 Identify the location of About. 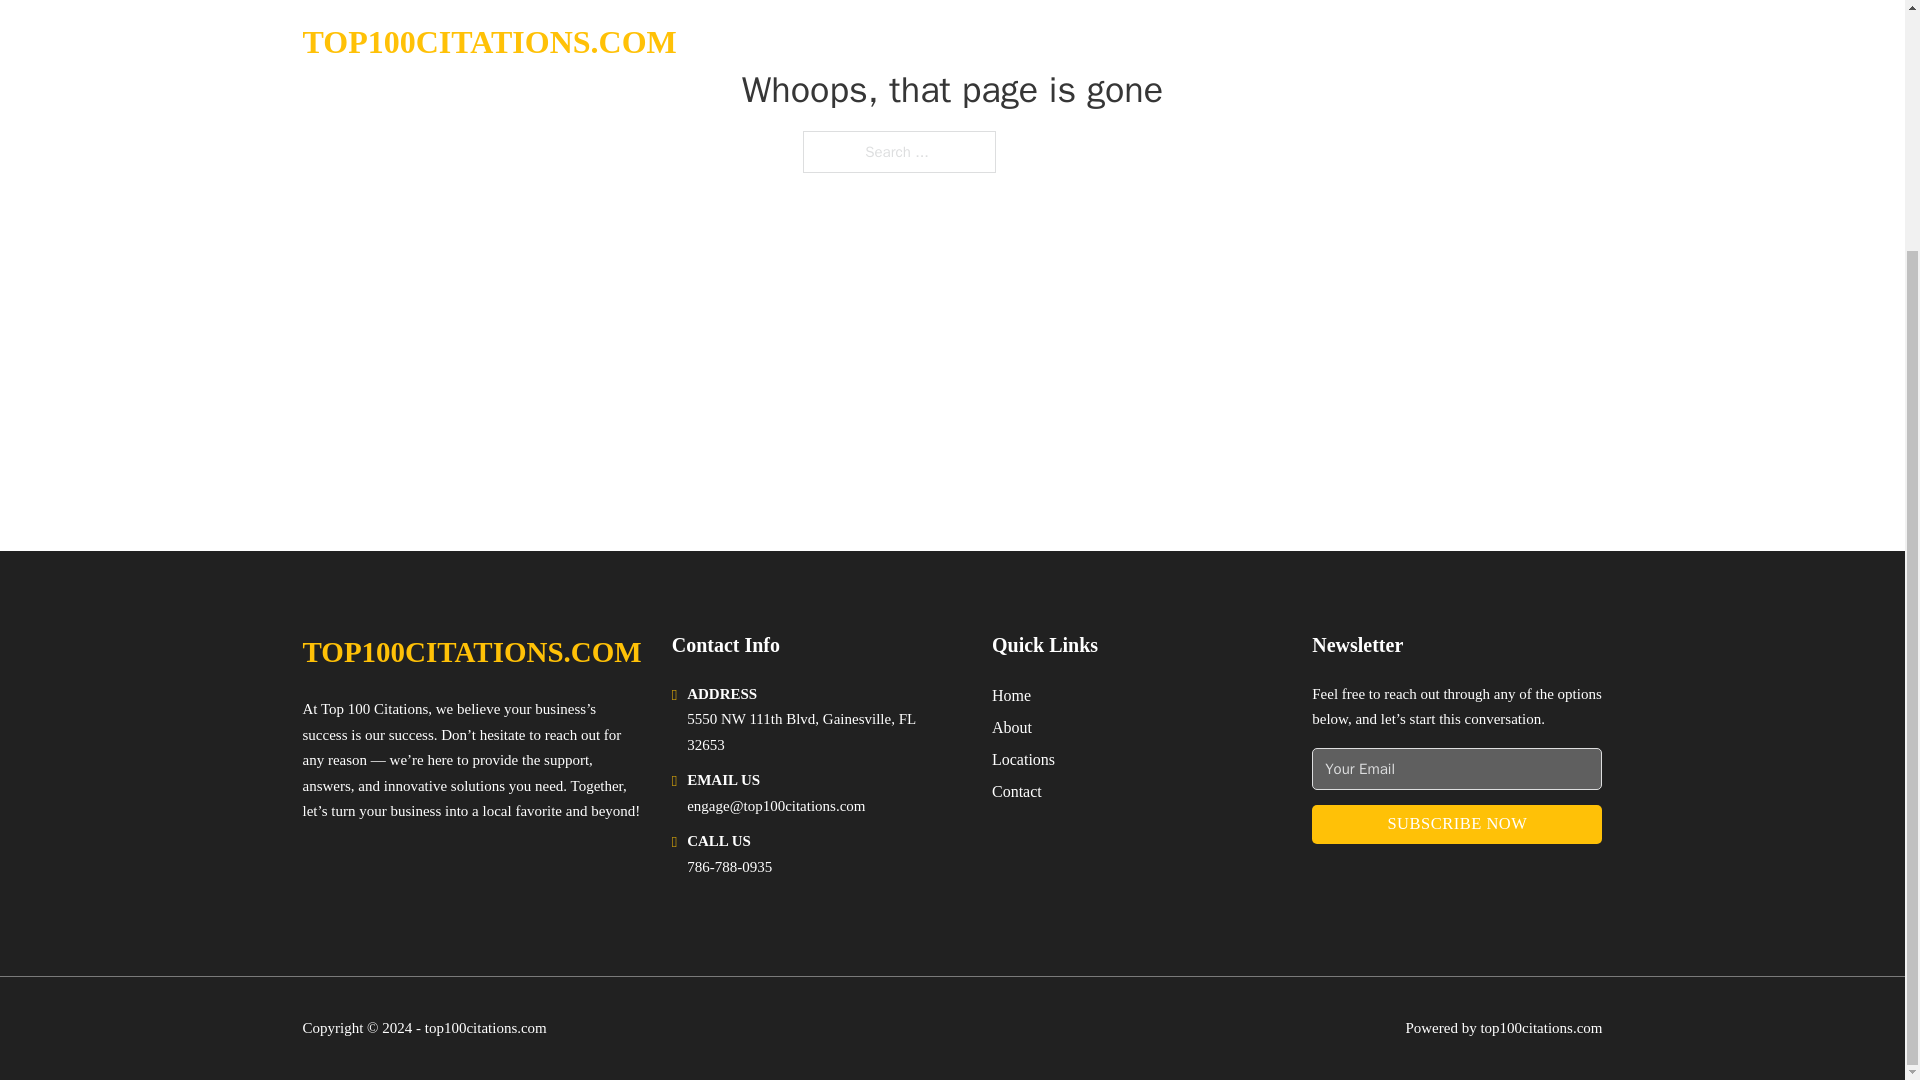
(1012, 726).